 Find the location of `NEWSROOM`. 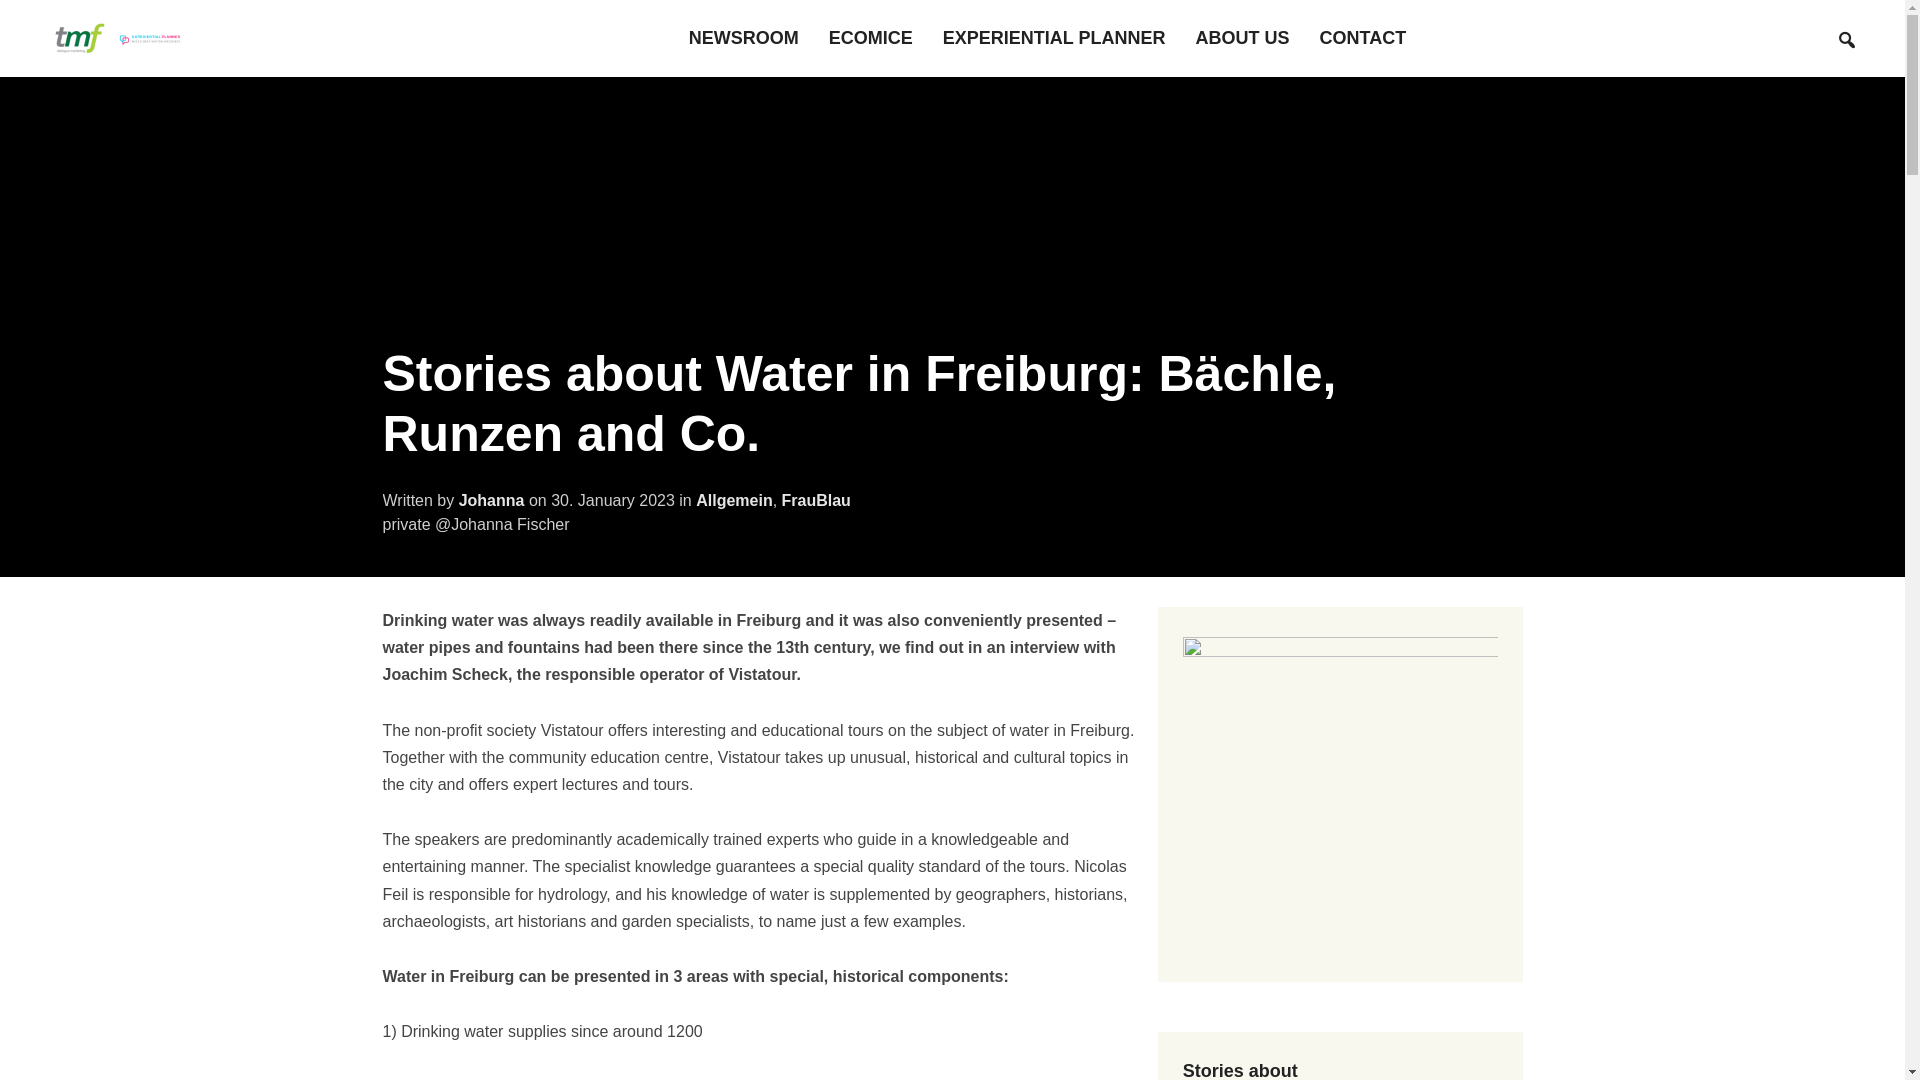

NEWSROOM is located at coordinates (744, 38).